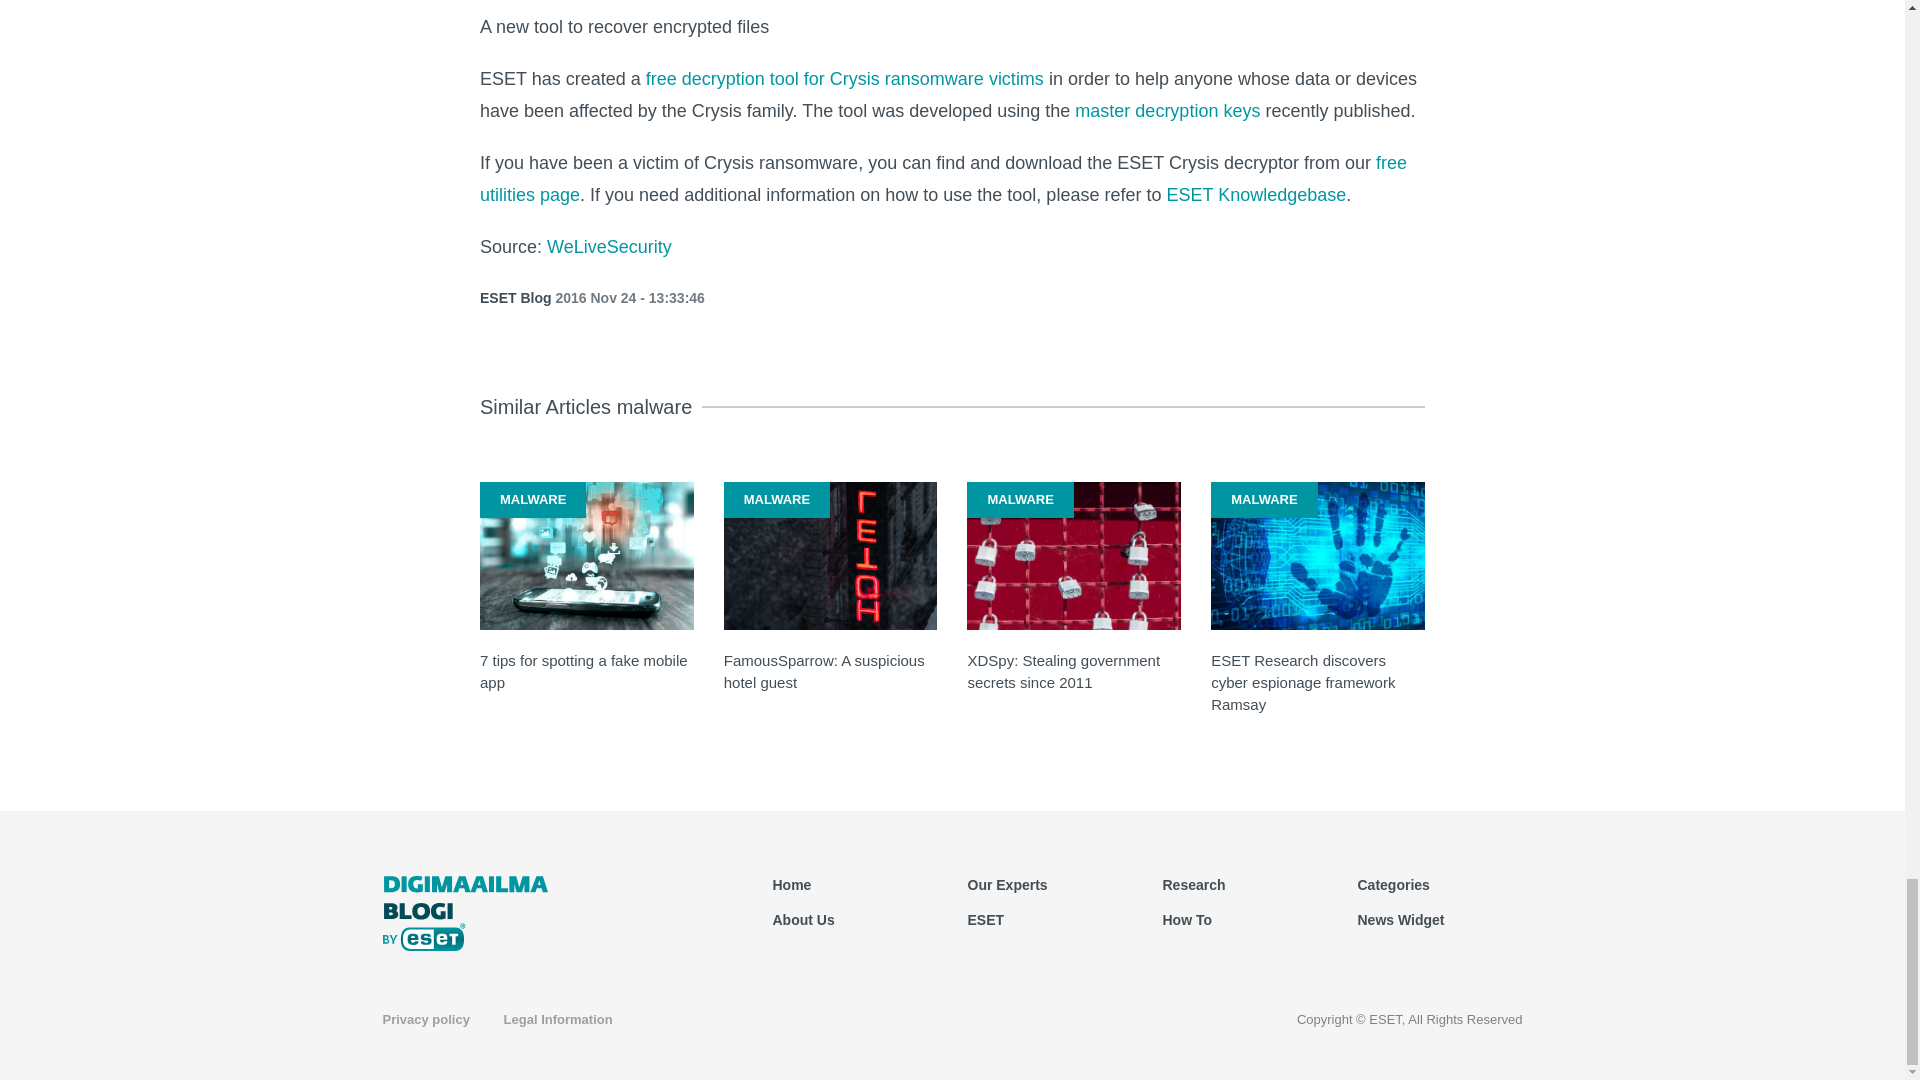  What do you see at coordinates (844, 78) in the screenshot?
I see `free decryption tool for Crysis ransomware victims` at bounding box center [844, 78].